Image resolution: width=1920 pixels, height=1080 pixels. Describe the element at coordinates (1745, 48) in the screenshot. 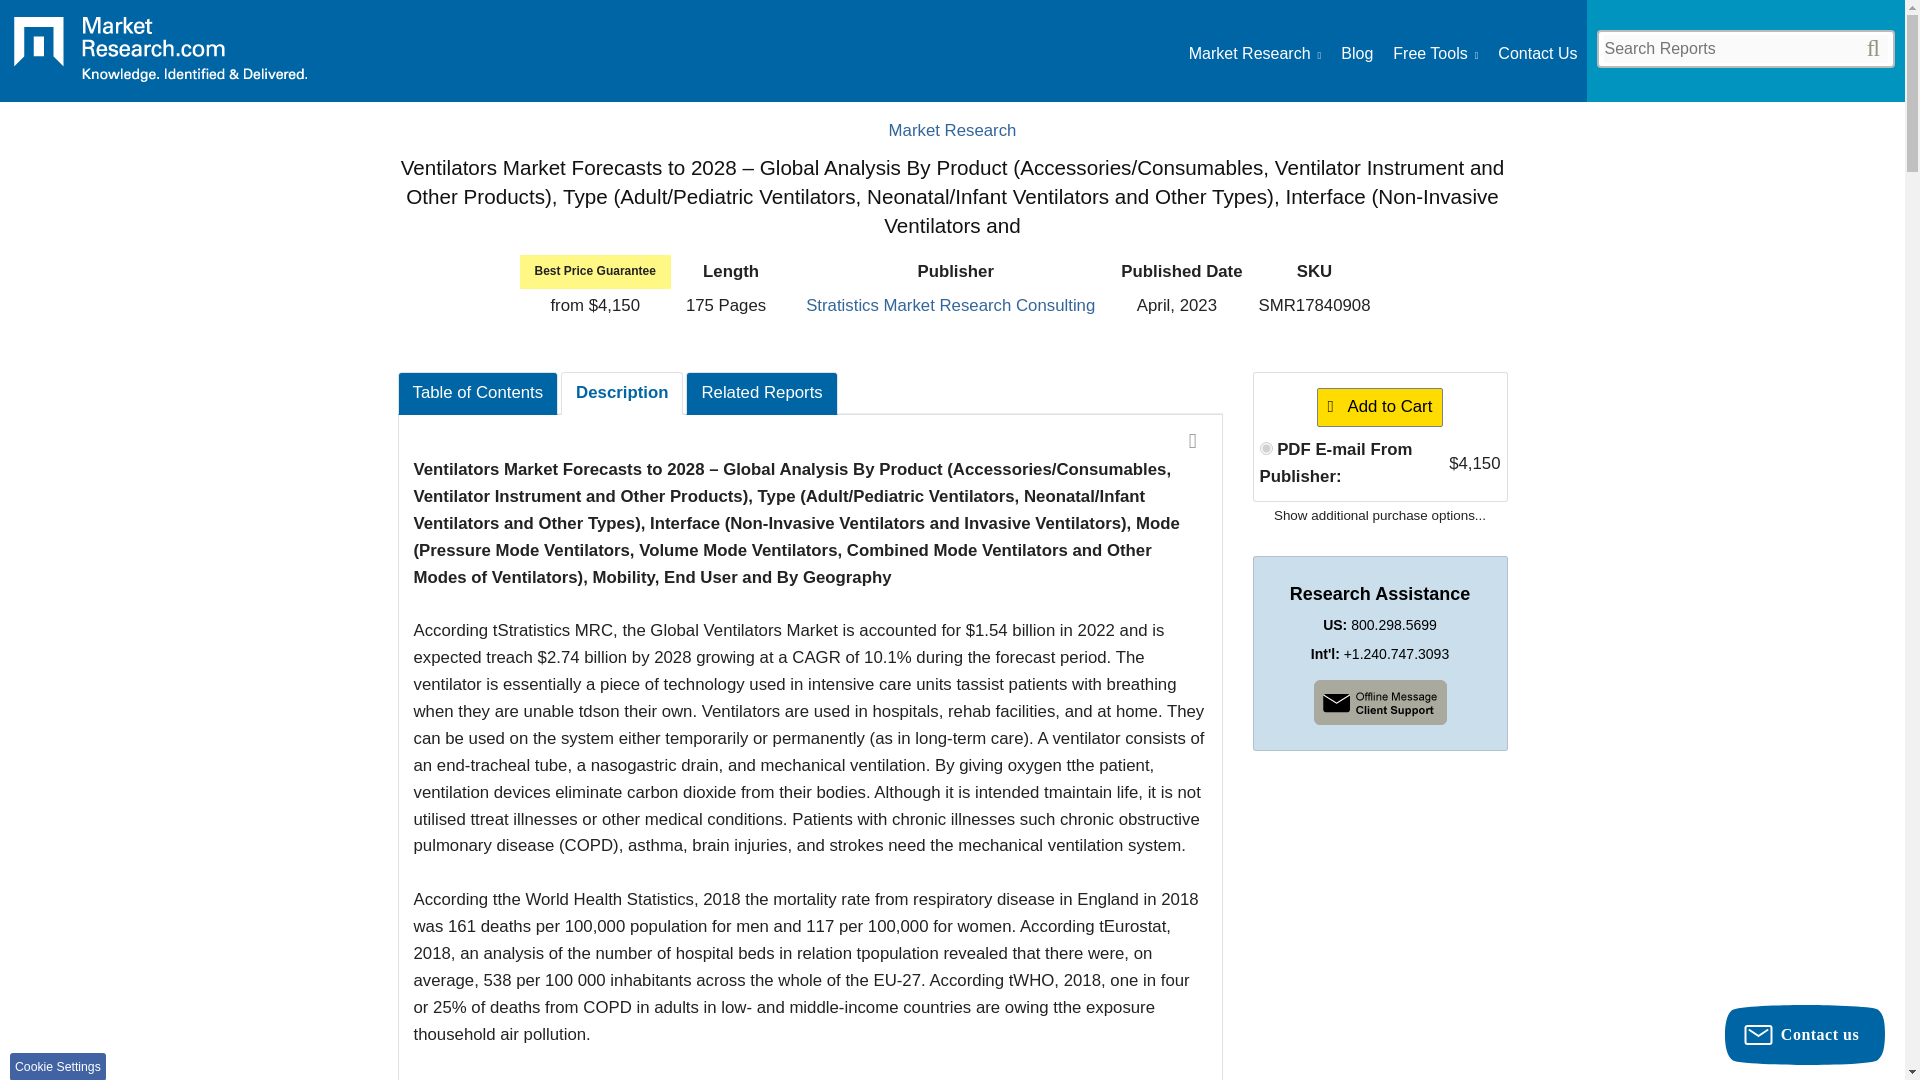

I see `Search for specific text within reports` at that location.